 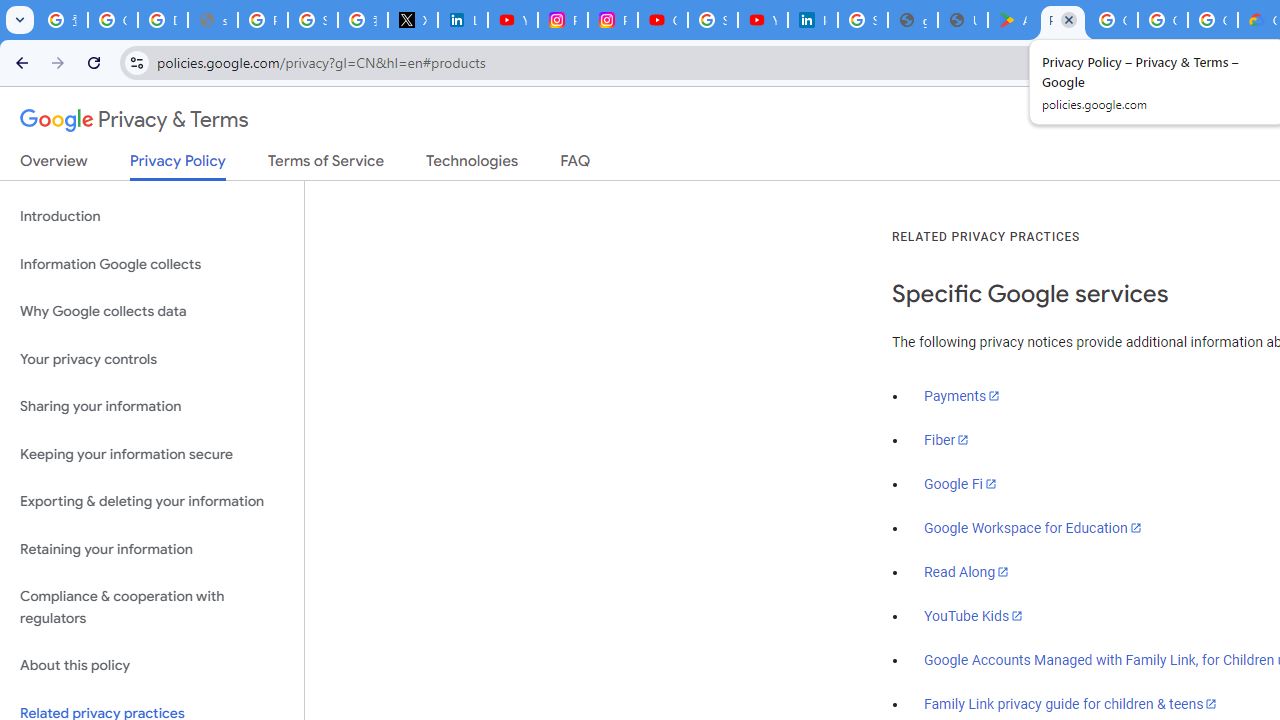 What do you see at coordinates (152, 216) in the screenshot?
I see `Introduction` at bounding box center [152, 216].